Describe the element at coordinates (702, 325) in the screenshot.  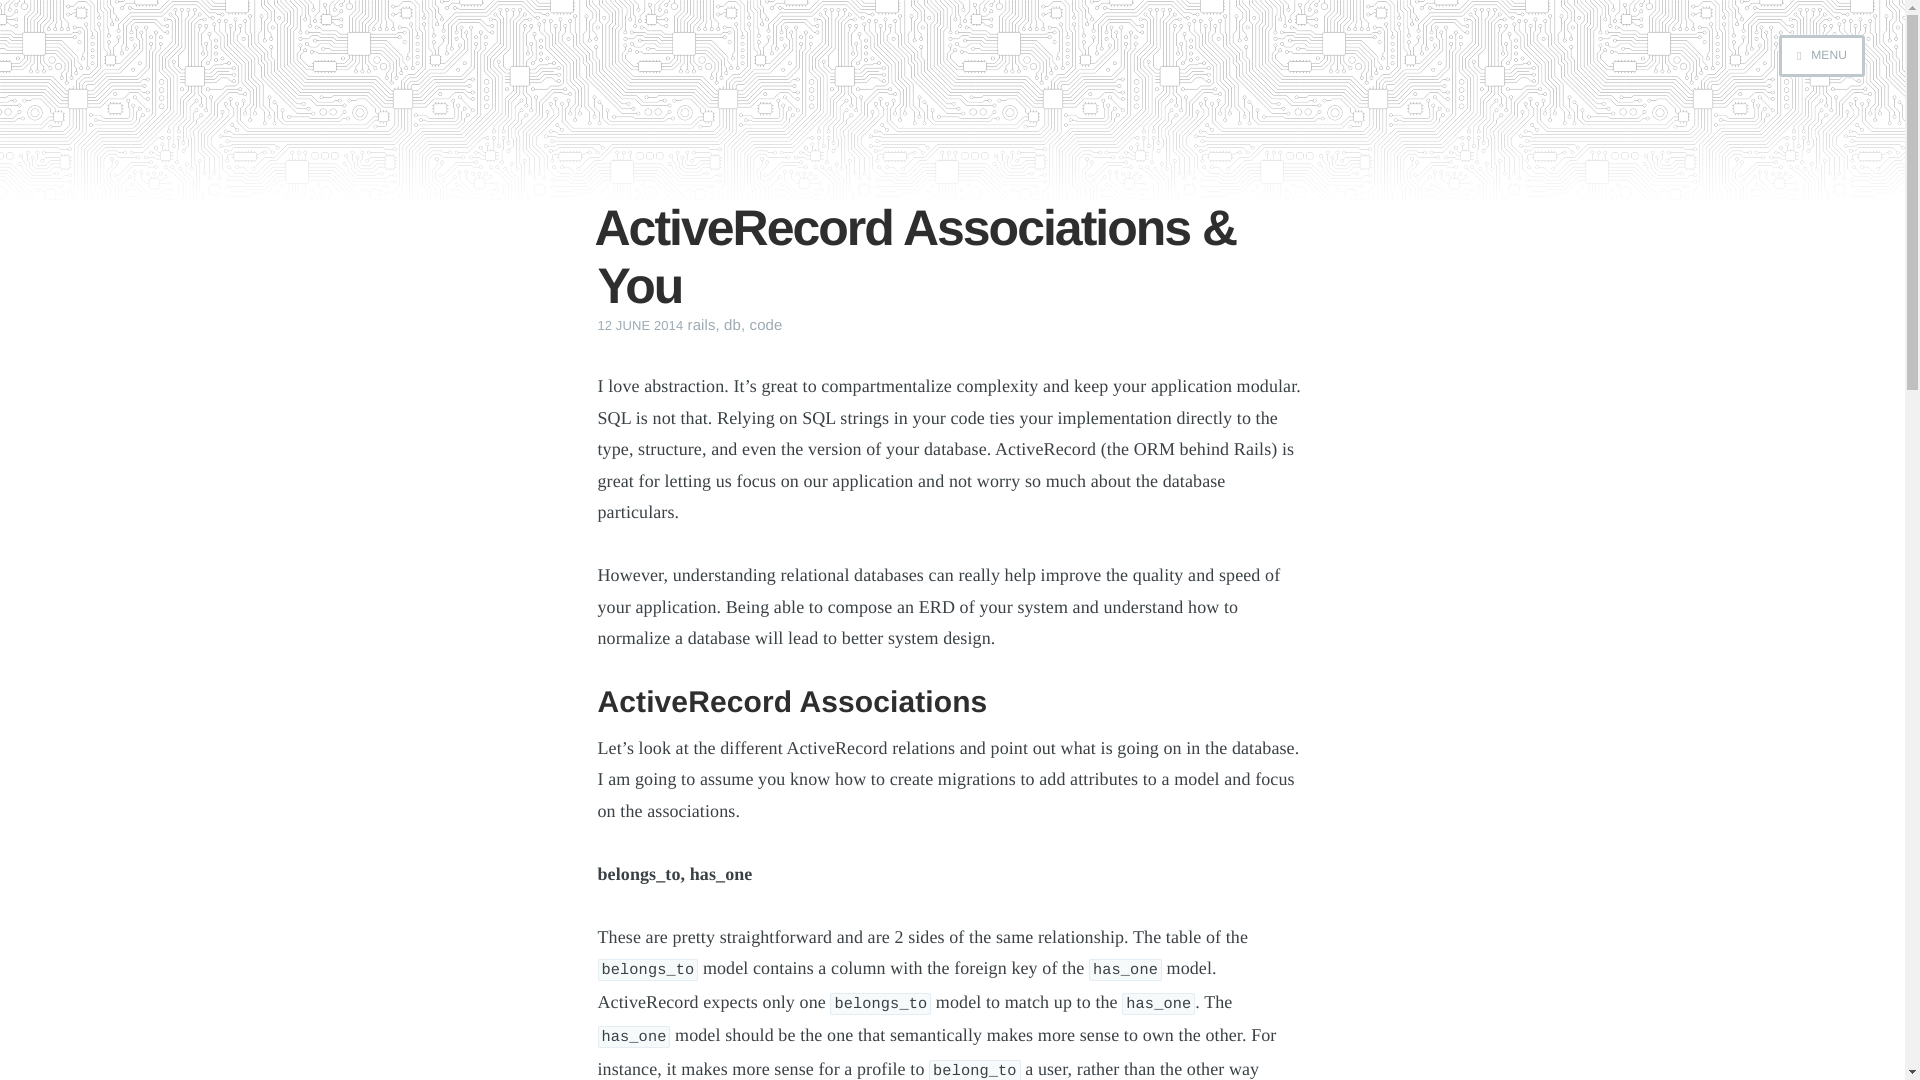
I see `rails` at that location.